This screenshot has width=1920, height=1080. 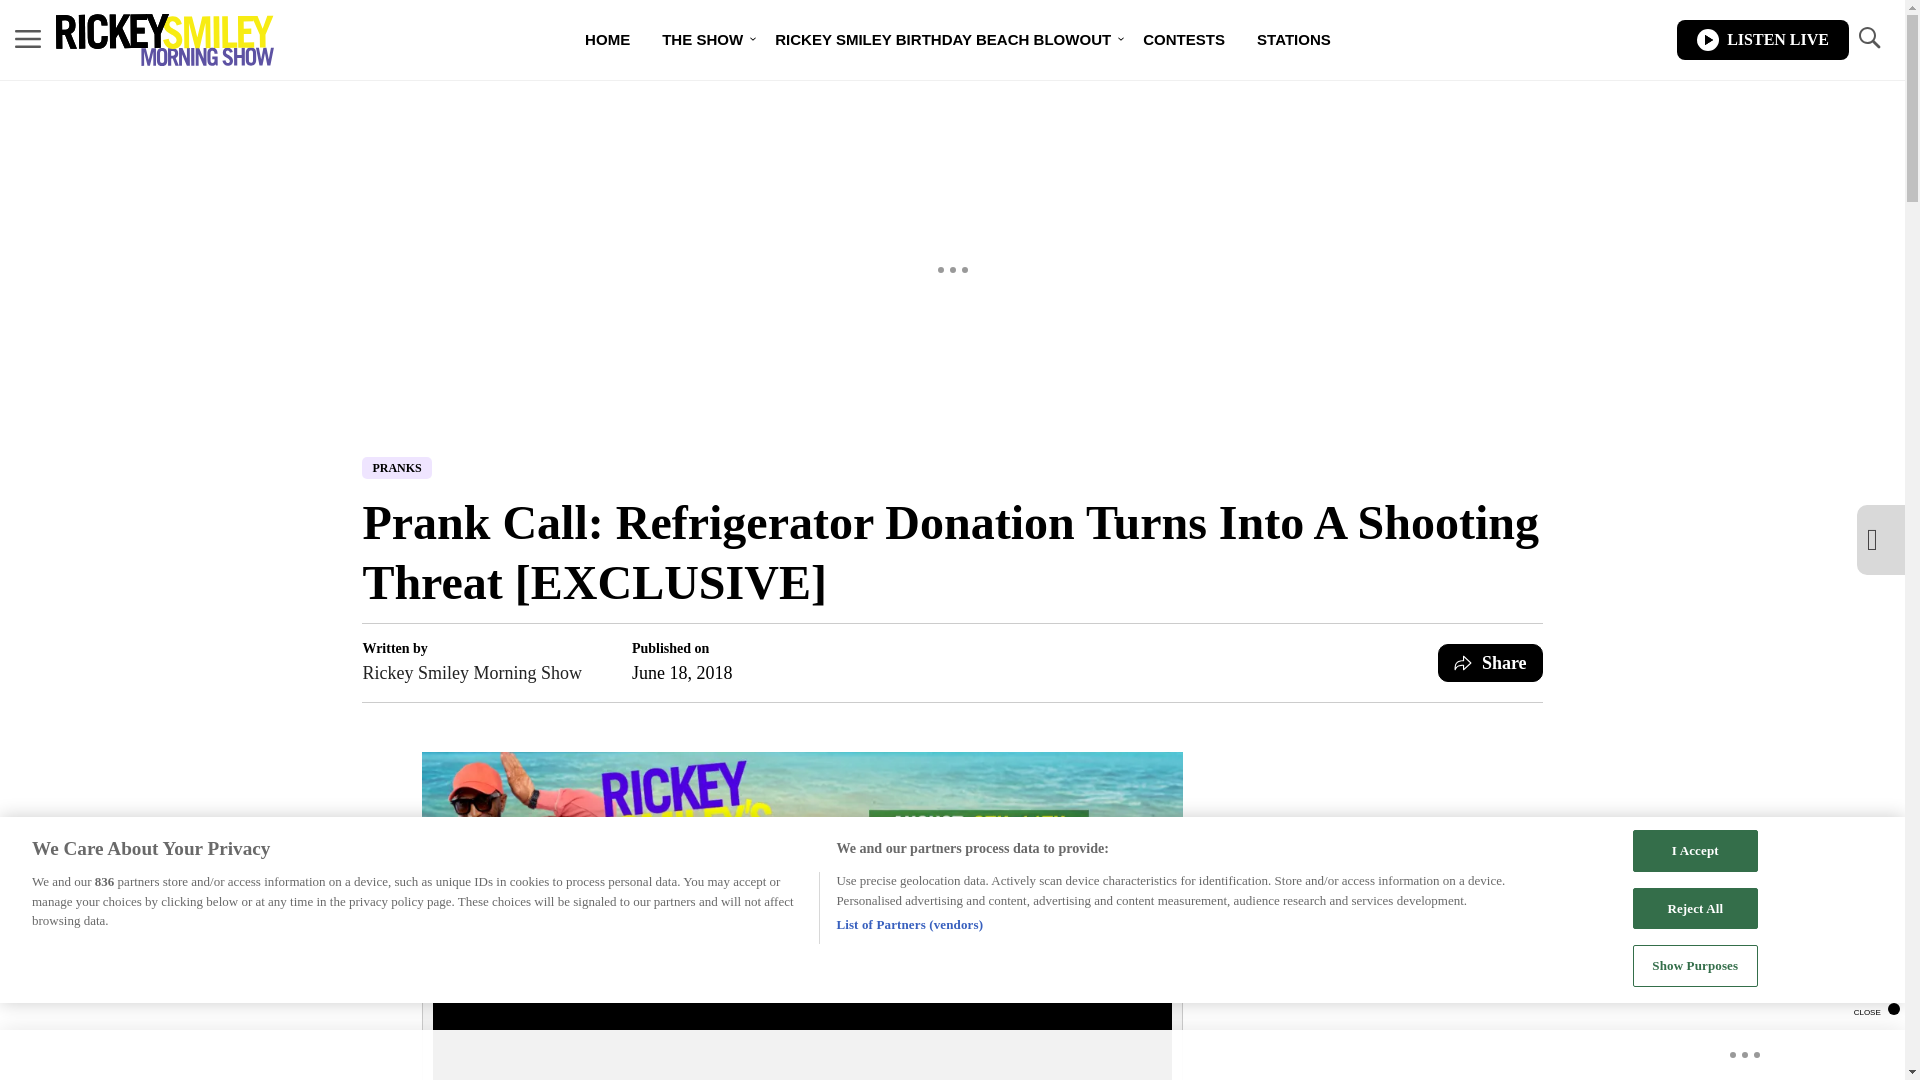 I want to click on Share, so click(x=1490, y=662).